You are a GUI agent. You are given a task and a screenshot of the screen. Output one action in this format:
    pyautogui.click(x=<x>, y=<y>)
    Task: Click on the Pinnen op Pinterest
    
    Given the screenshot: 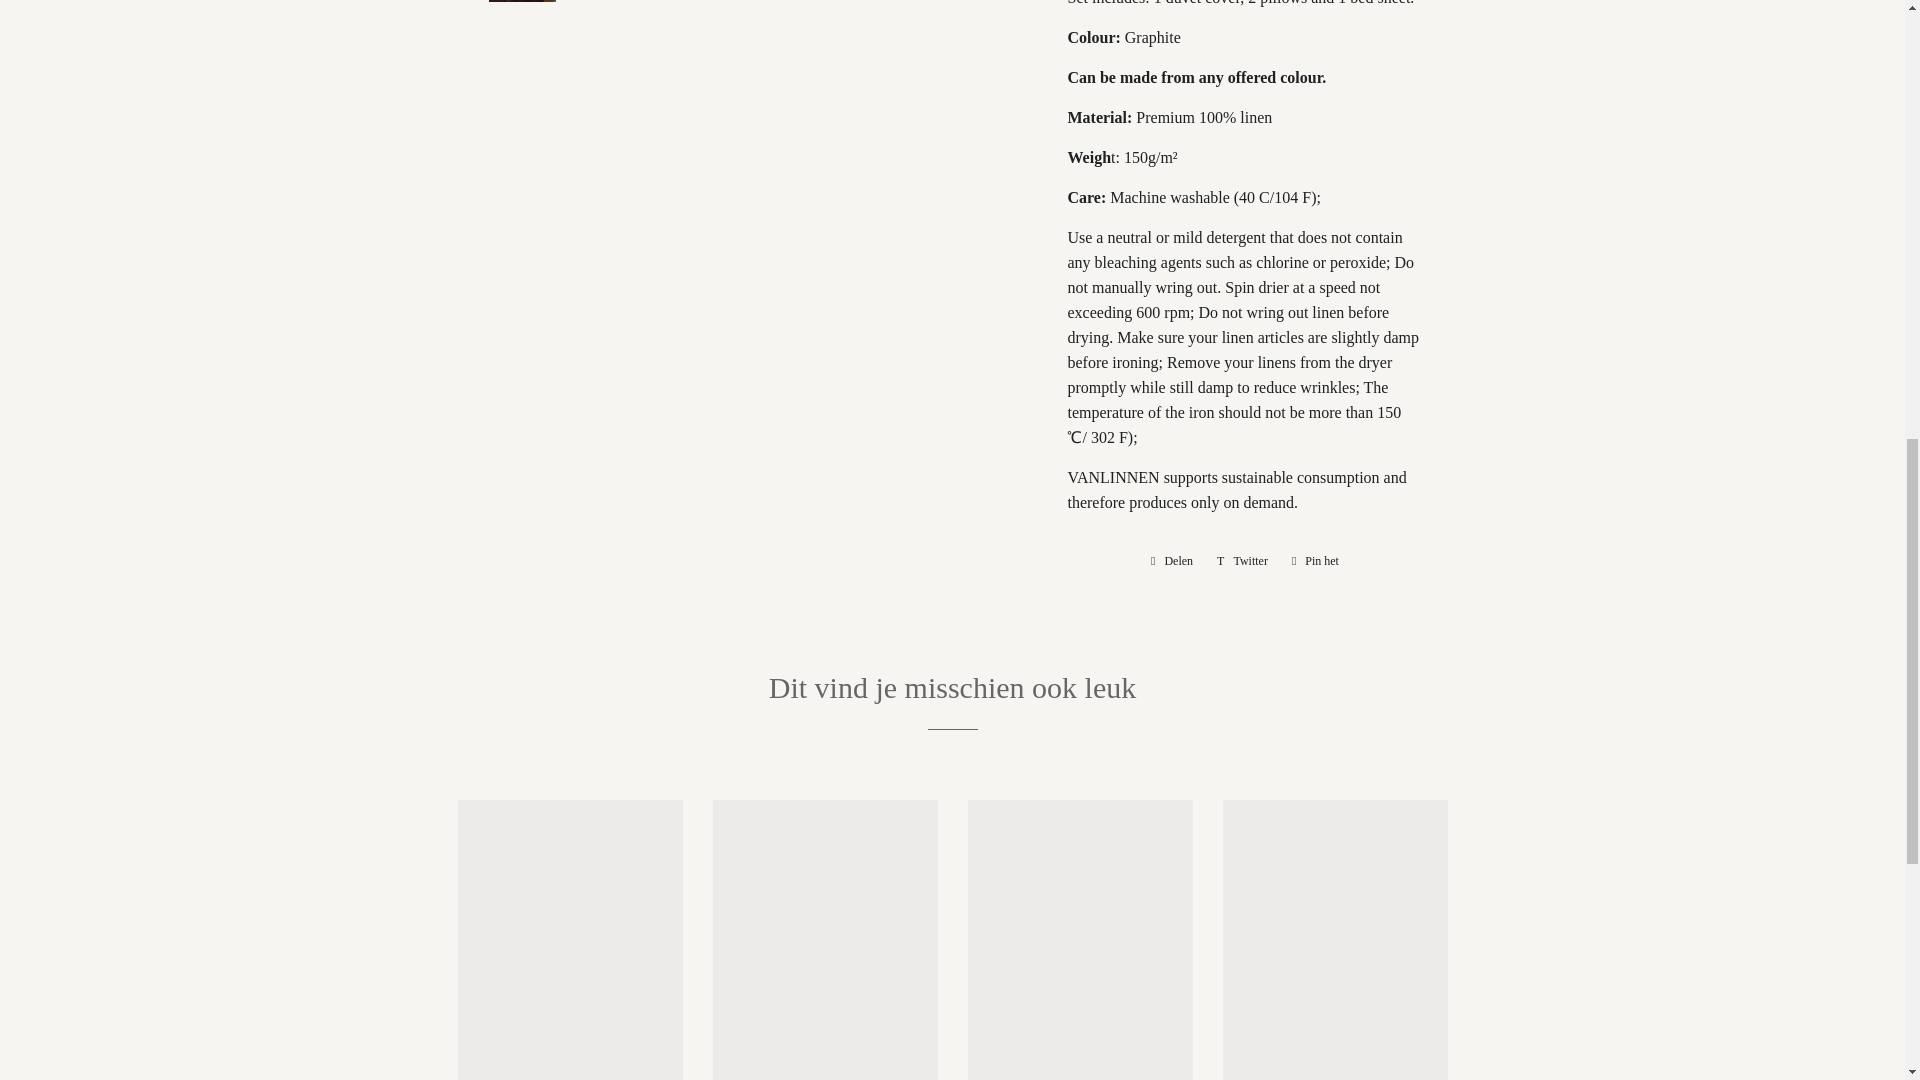 What is the action you would take?
    pyautogui.click(x=1316, y=560)
    